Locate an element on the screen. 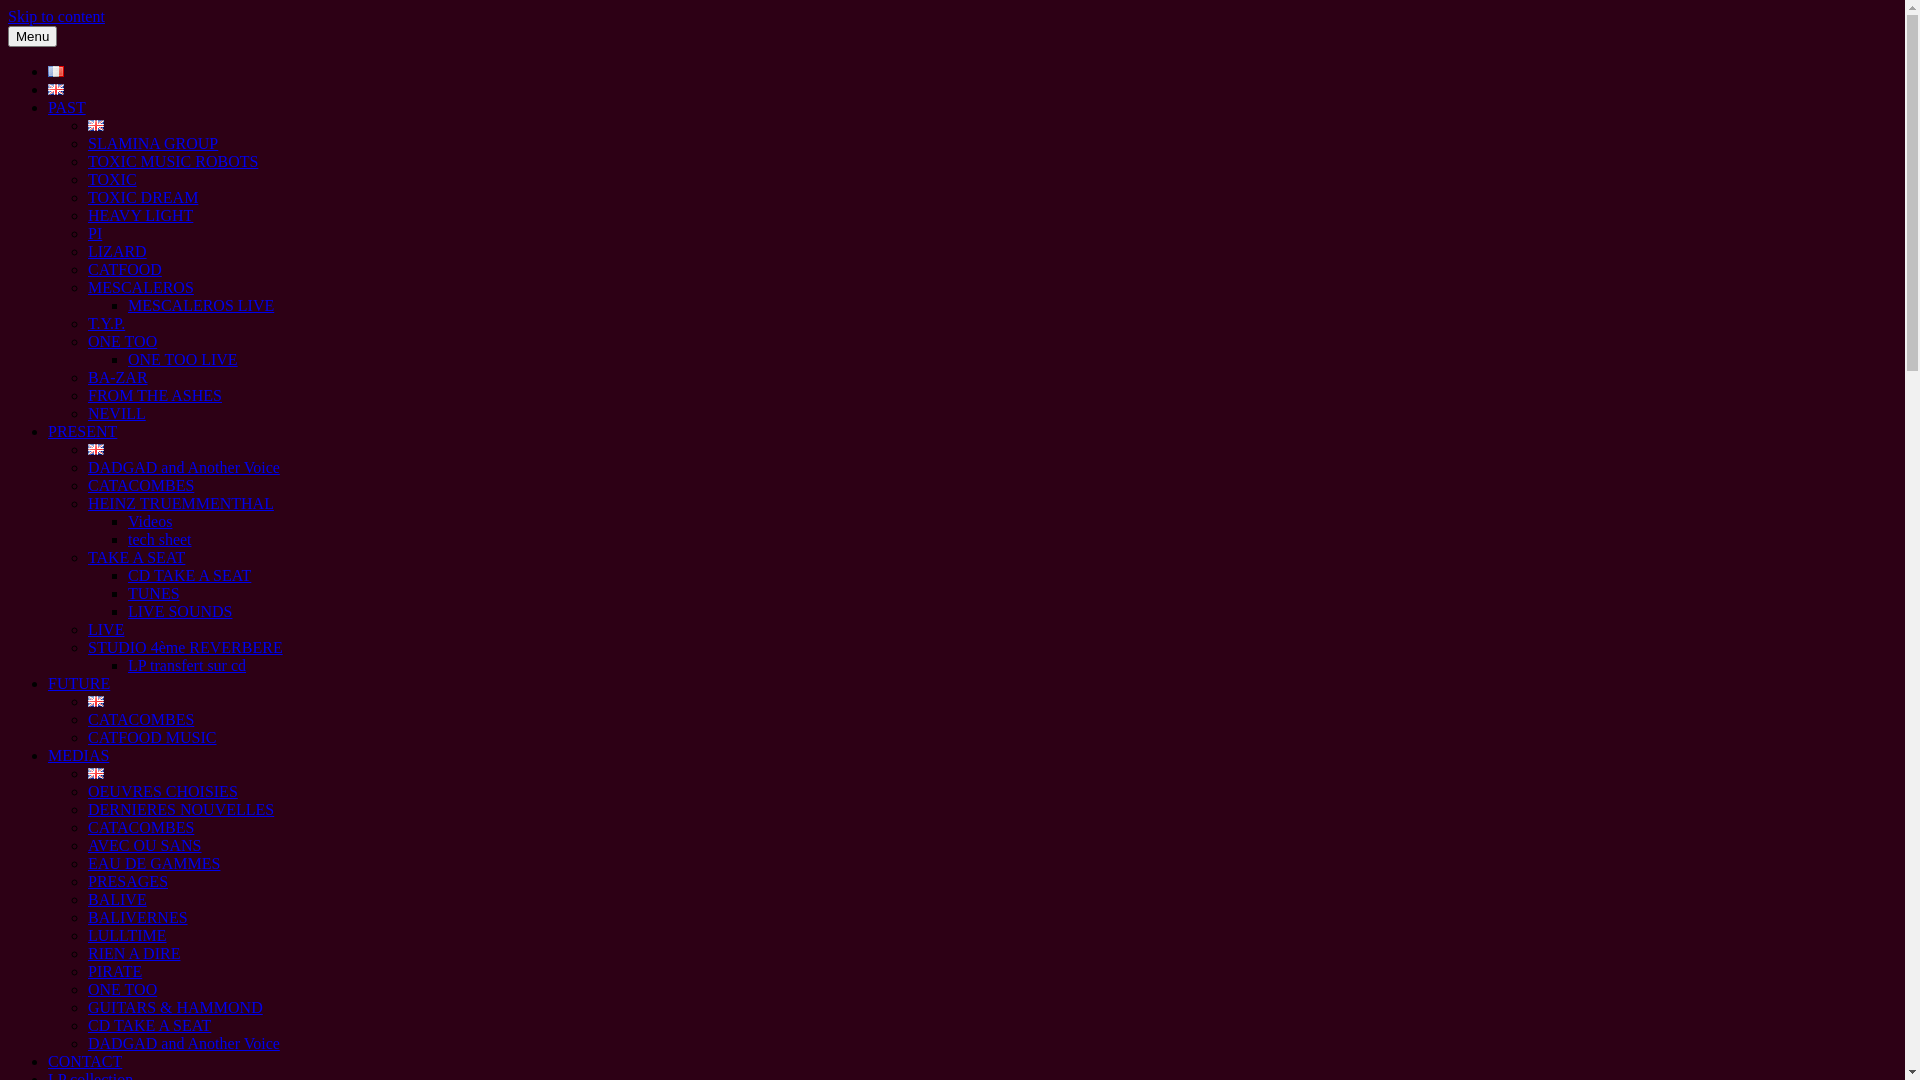  PIRATE is located at coordinates (115, 972).